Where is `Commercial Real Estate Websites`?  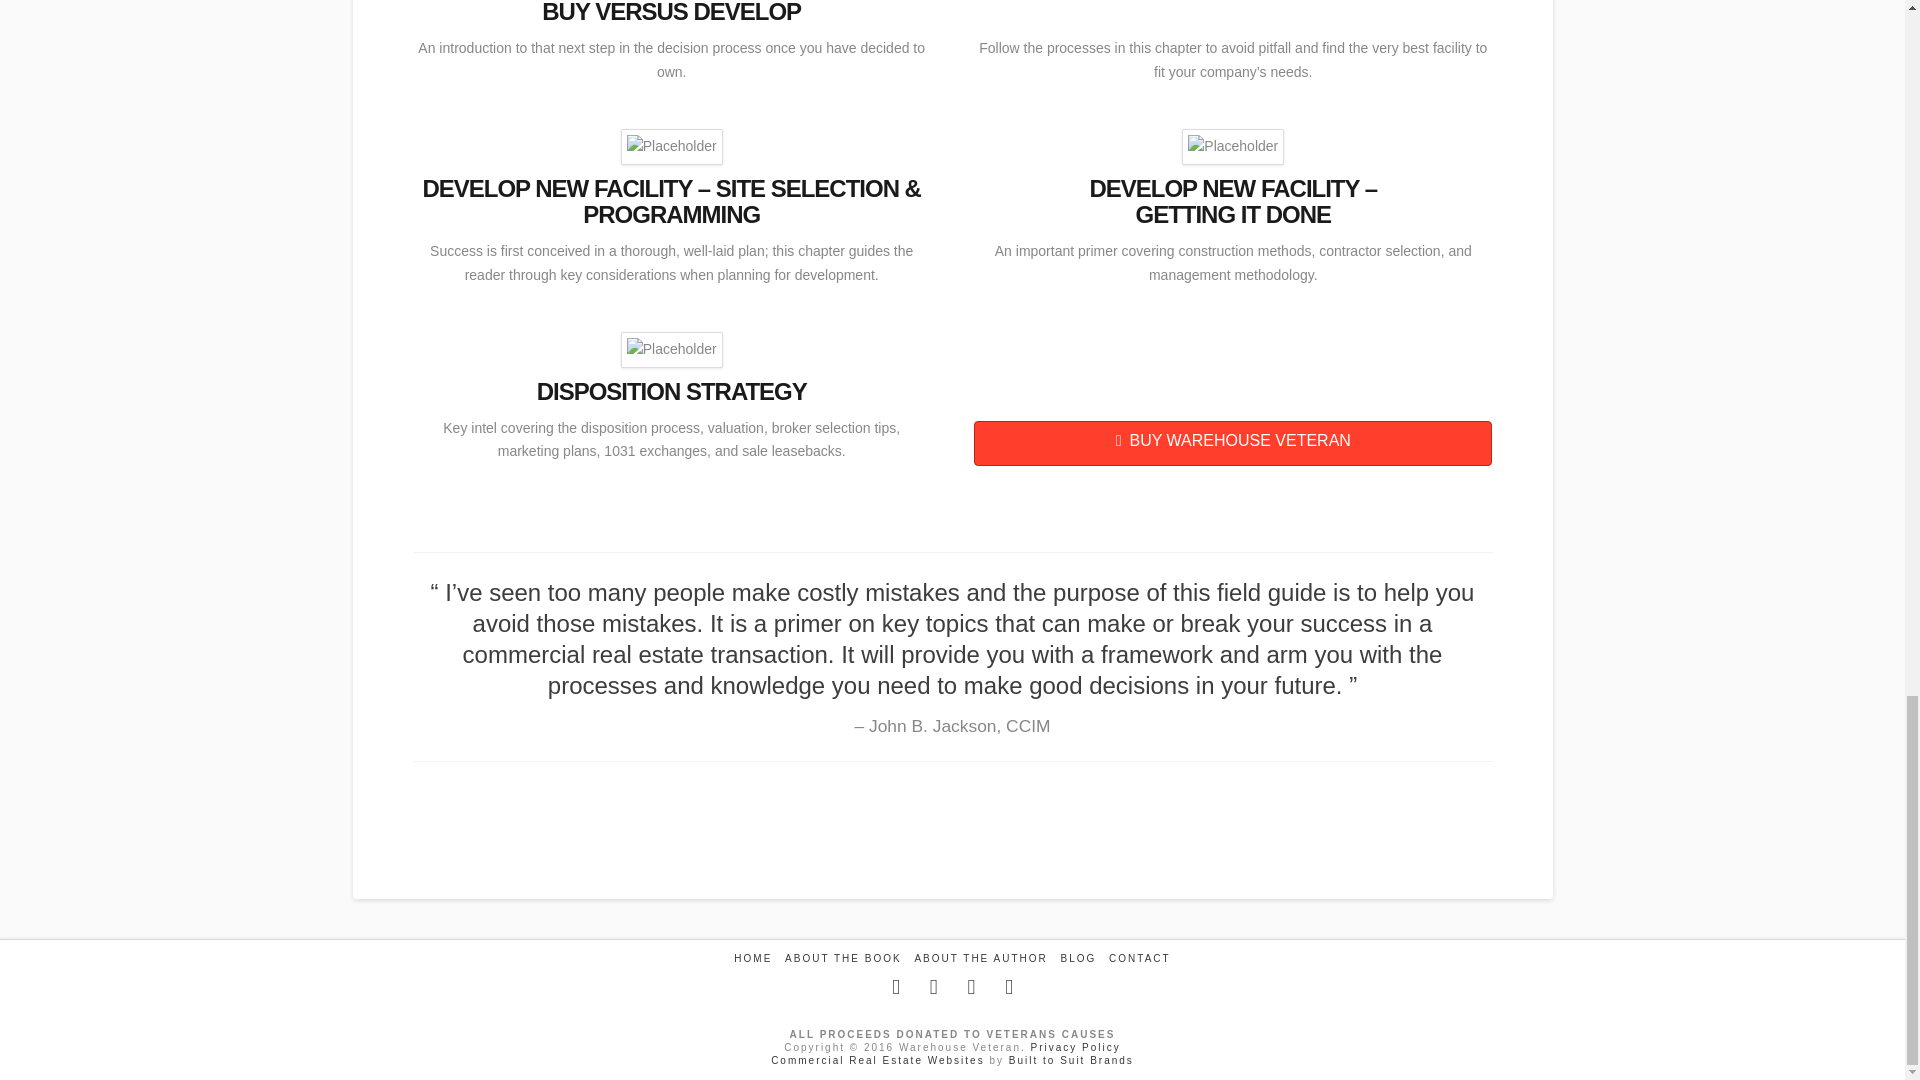
Commercial Real Estate Websites is located at coordinates (878, 1060).